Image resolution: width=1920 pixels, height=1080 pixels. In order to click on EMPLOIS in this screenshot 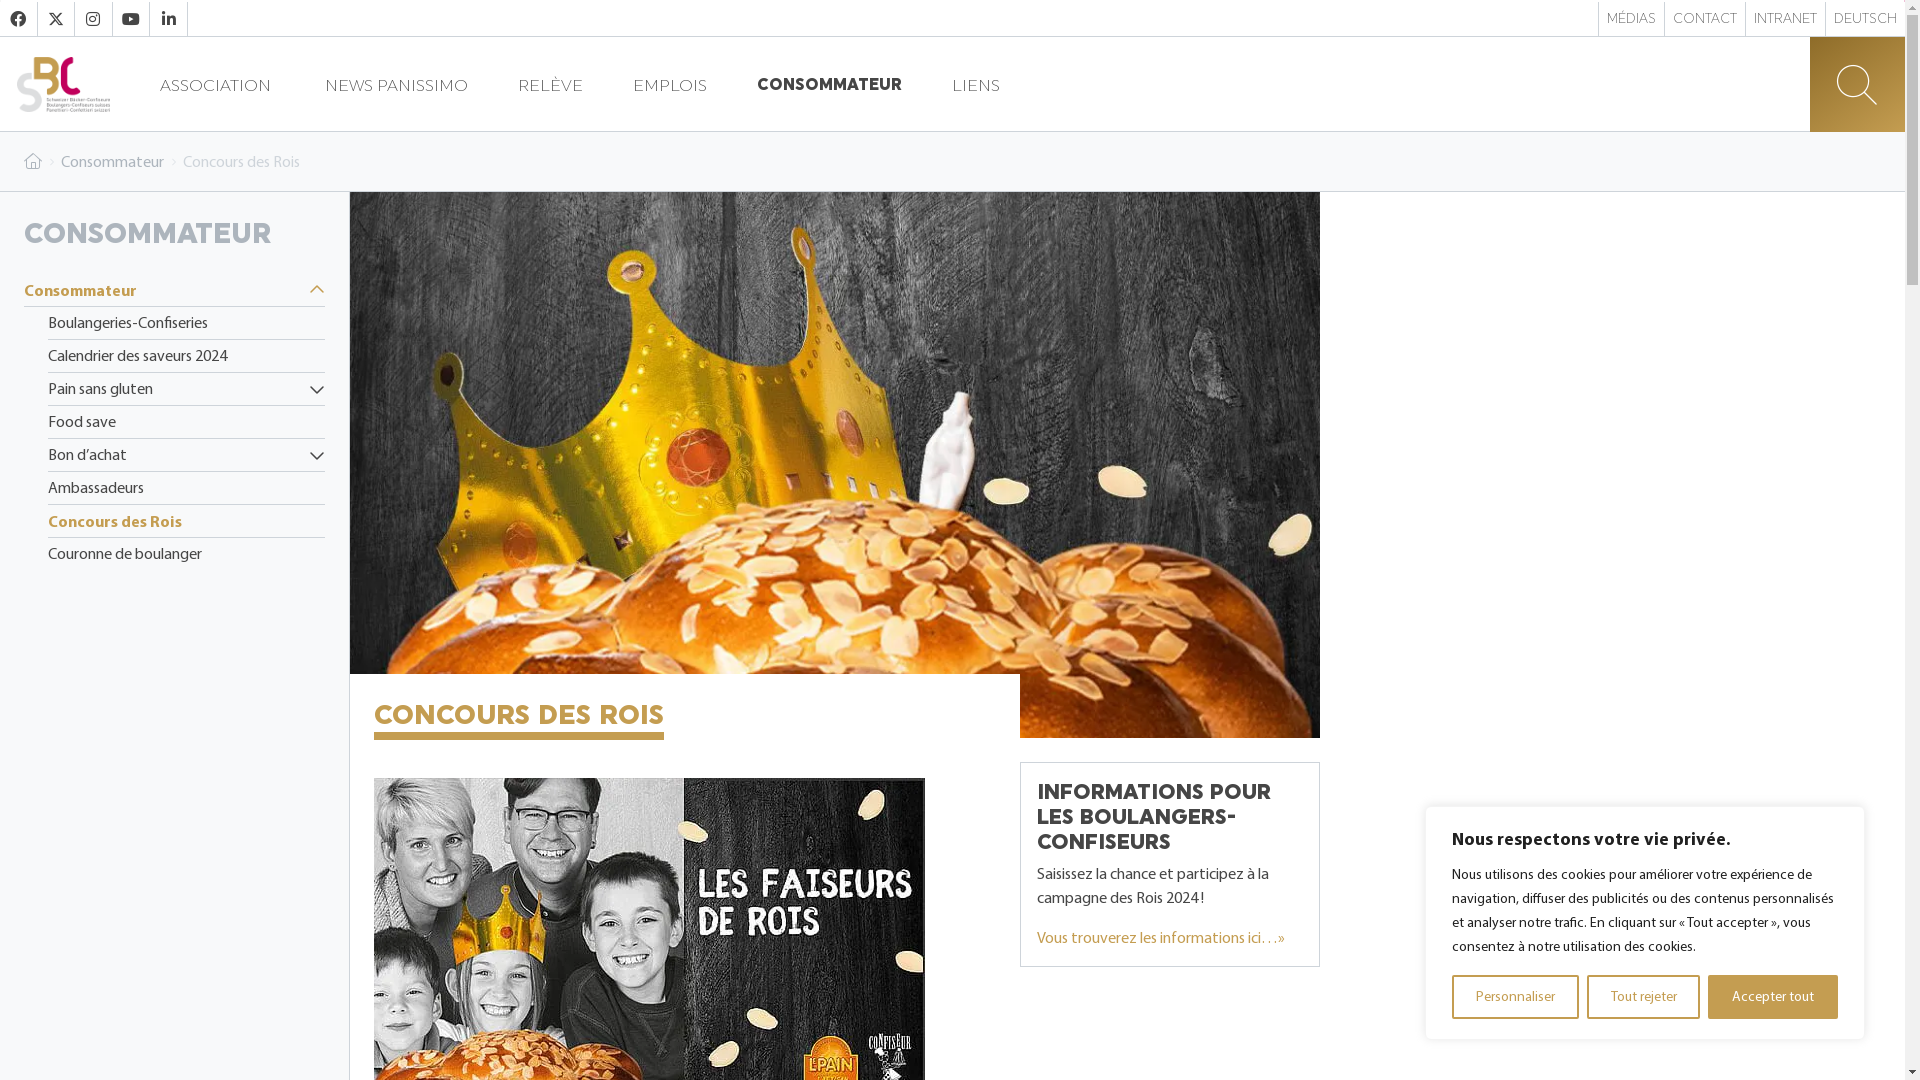, I will do `click(670, 84)`.